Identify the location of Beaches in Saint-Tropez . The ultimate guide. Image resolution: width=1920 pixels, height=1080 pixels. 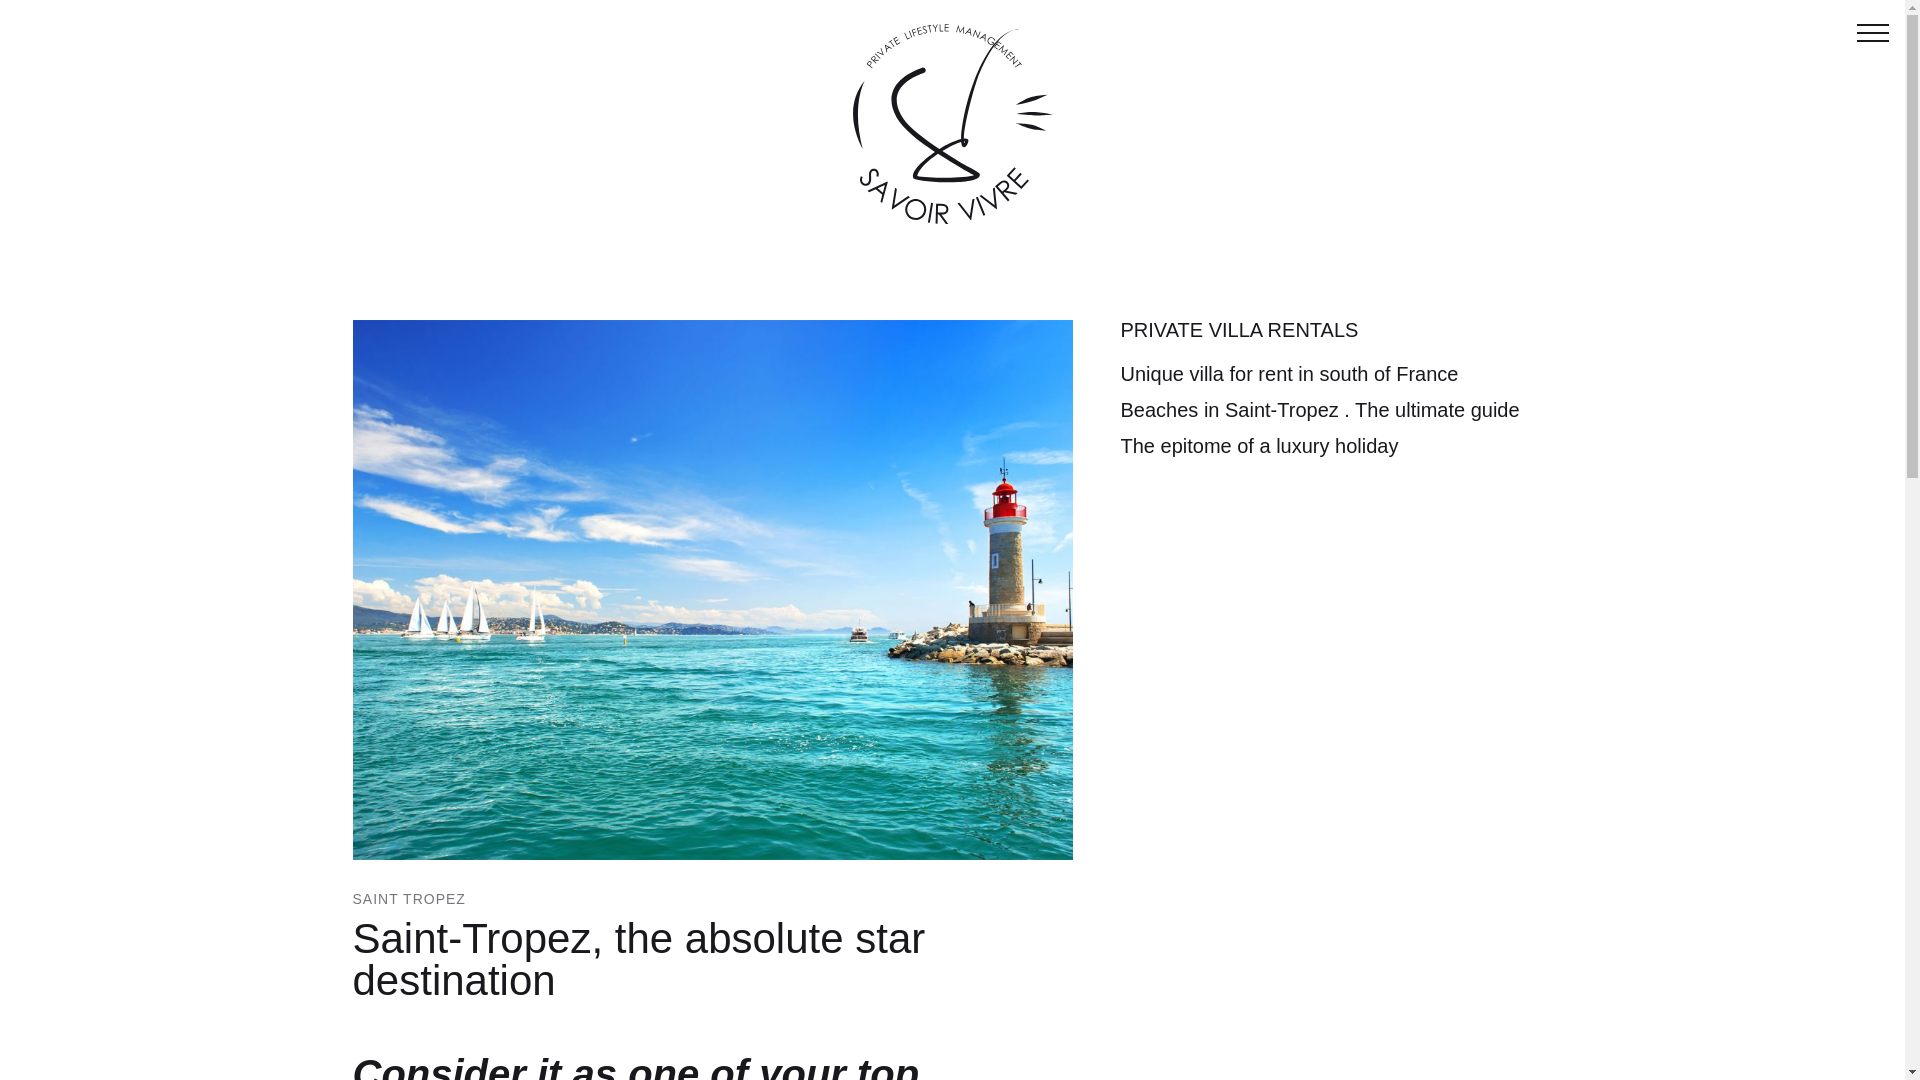
(1318, 410).